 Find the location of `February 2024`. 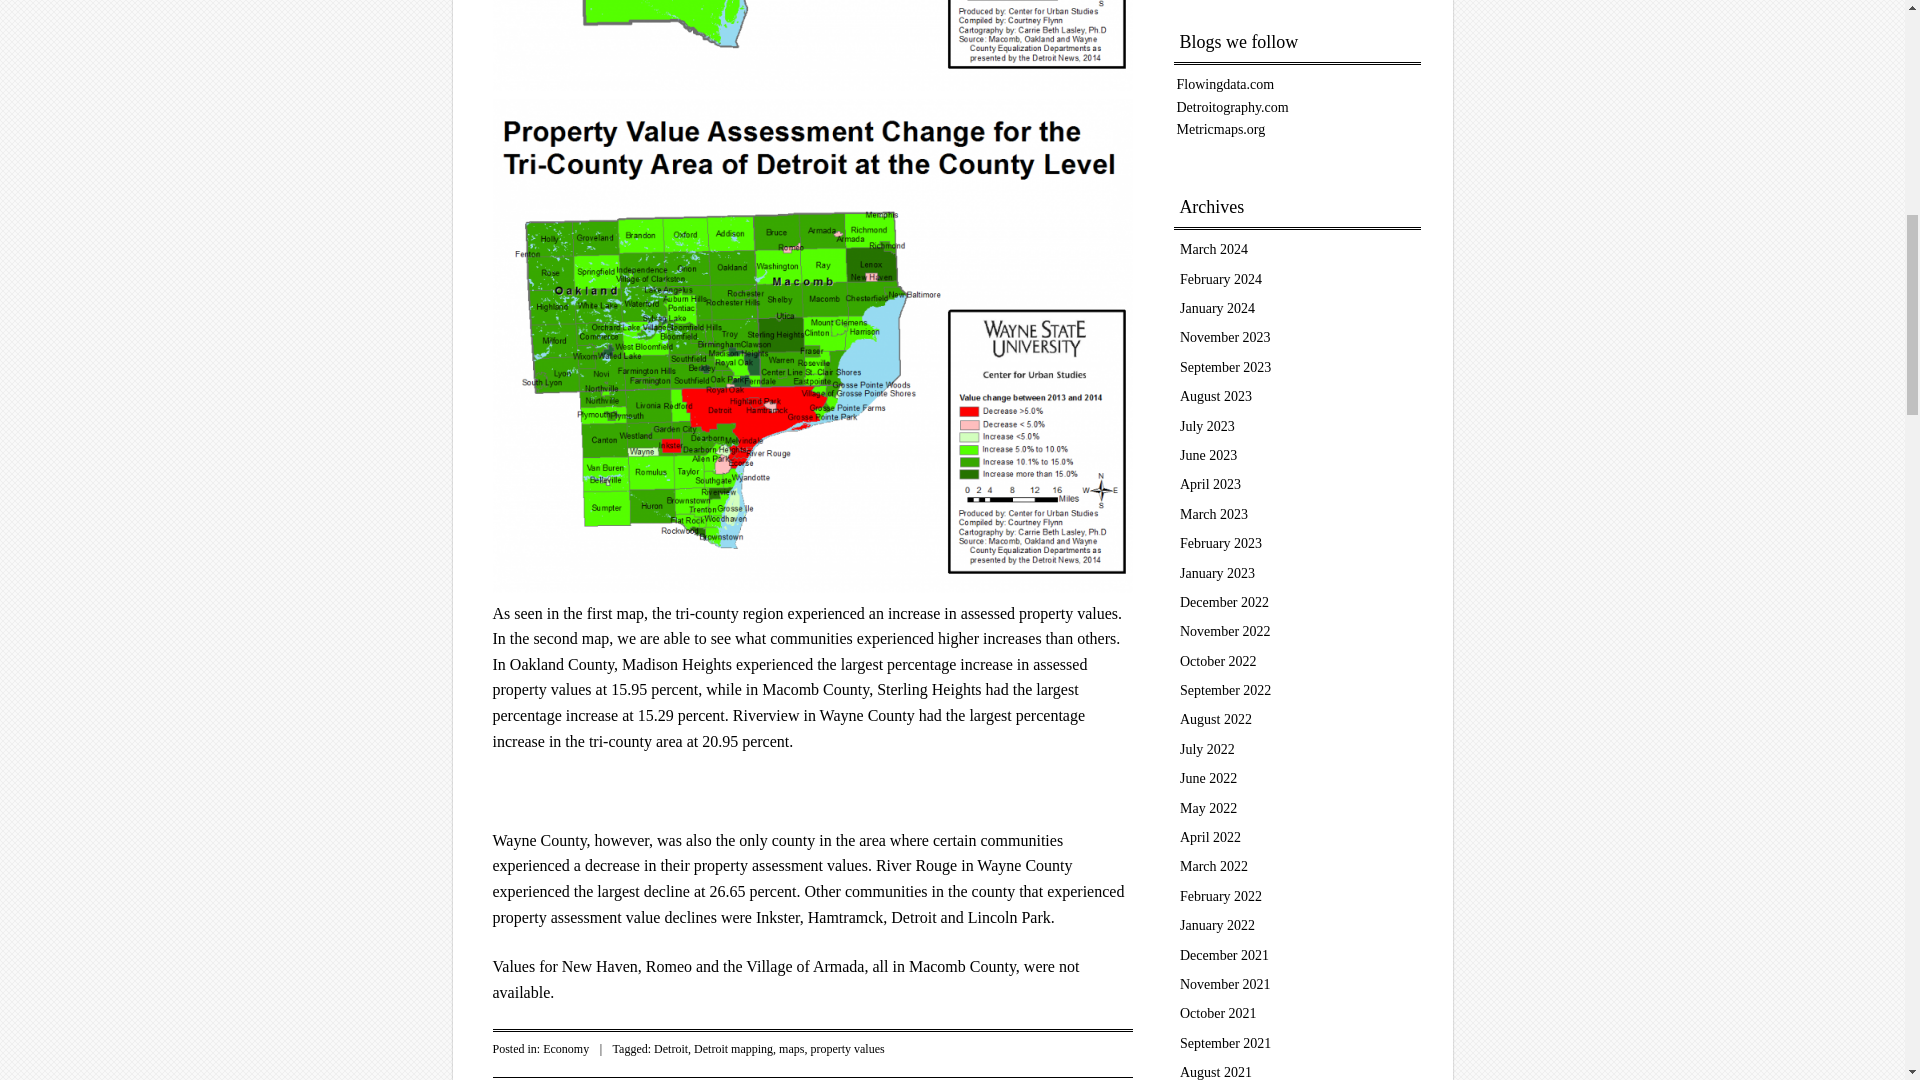

February 2024 is located at coordinates (1220, 280).